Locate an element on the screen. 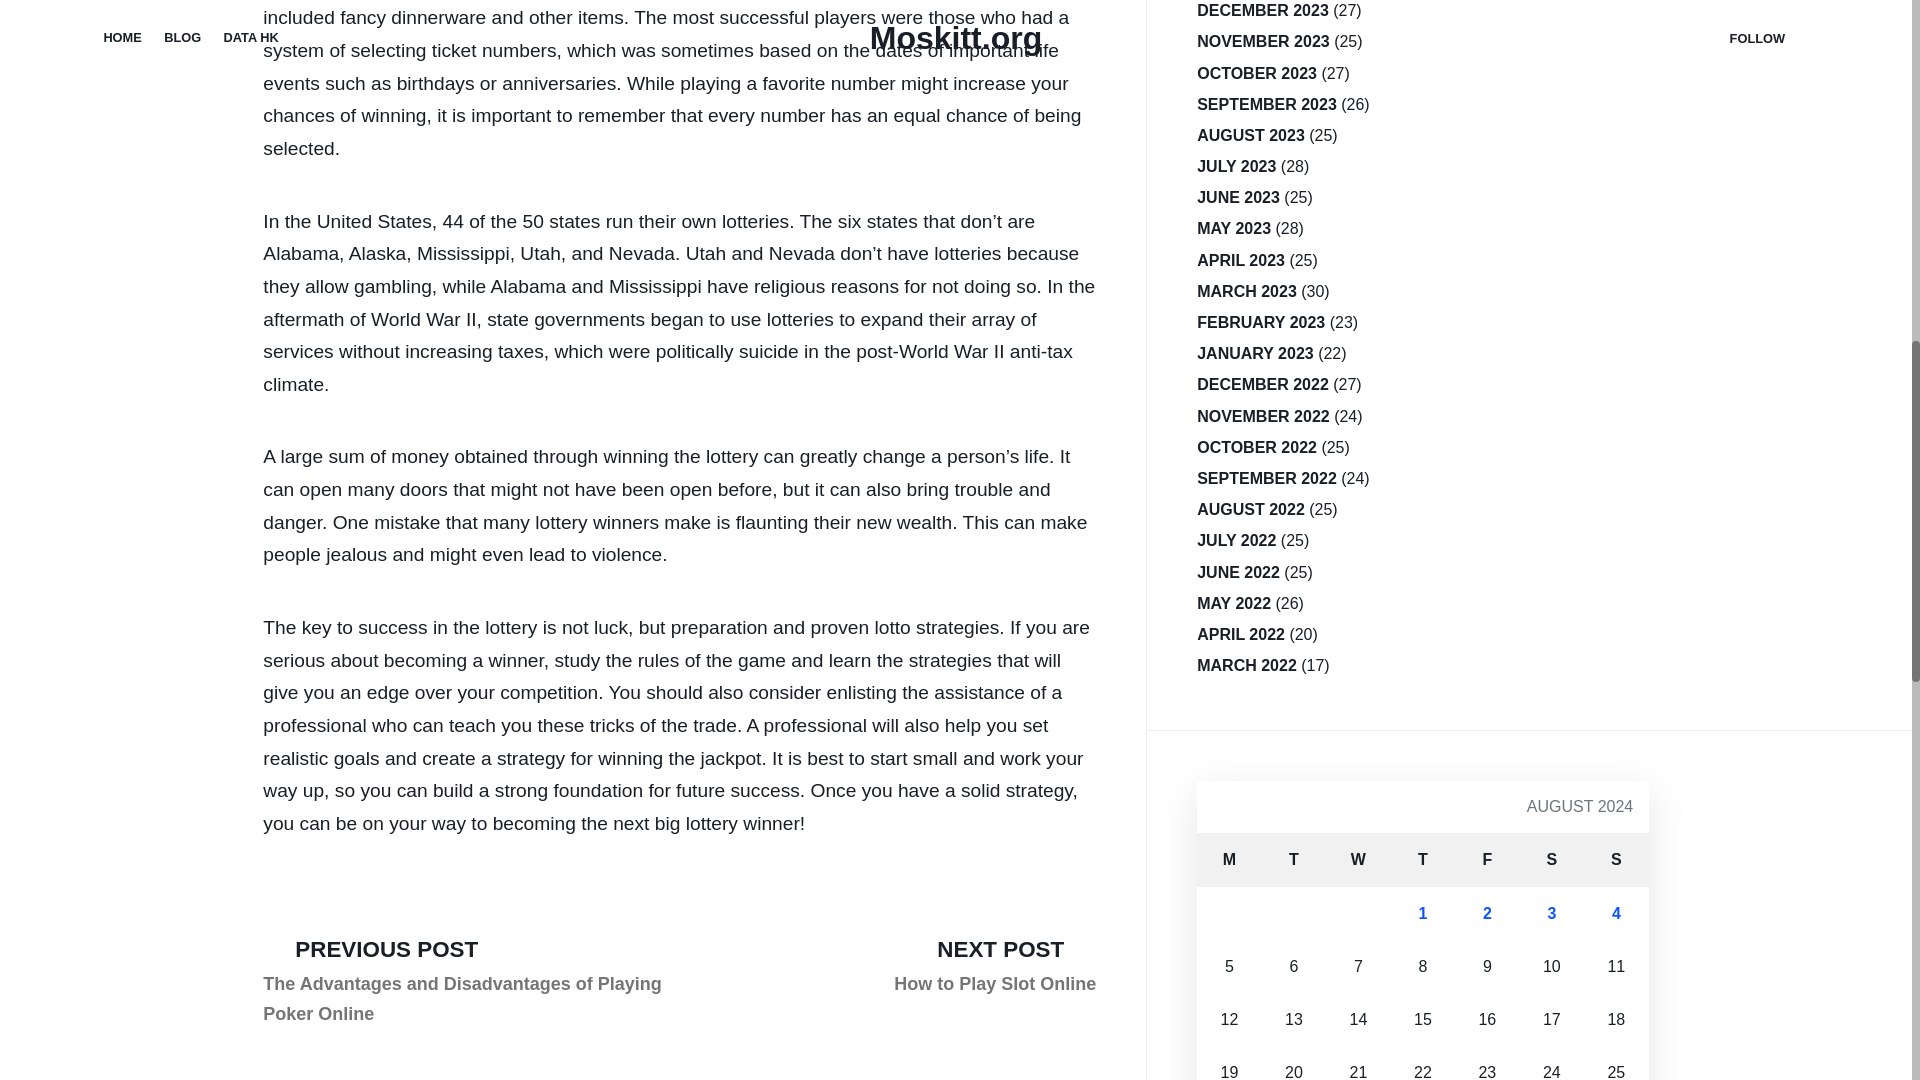 The image size is (1920, 1080). Tuesday is located at coordinates (1616, 858).